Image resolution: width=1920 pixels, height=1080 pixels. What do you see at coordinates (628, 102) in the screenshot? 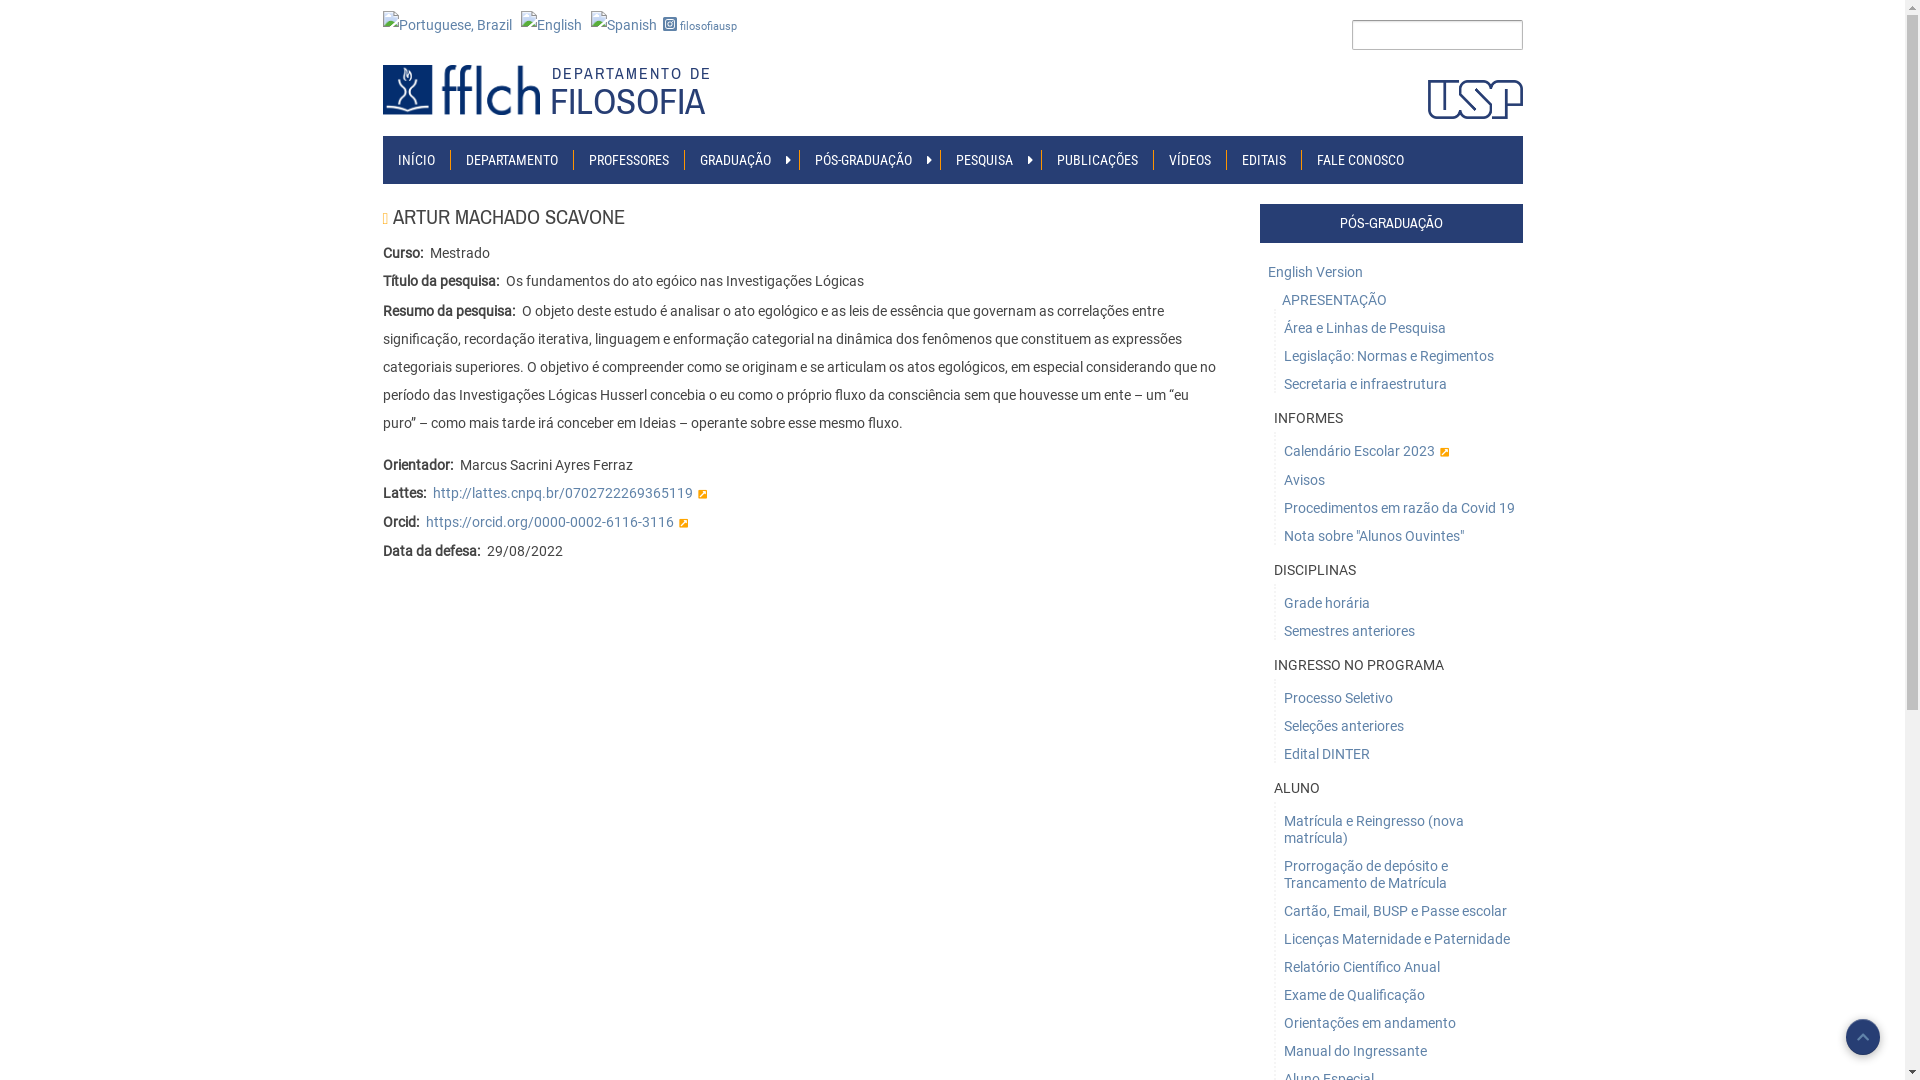
I see `FILOSOFIA` at bounding box center [628, 102].